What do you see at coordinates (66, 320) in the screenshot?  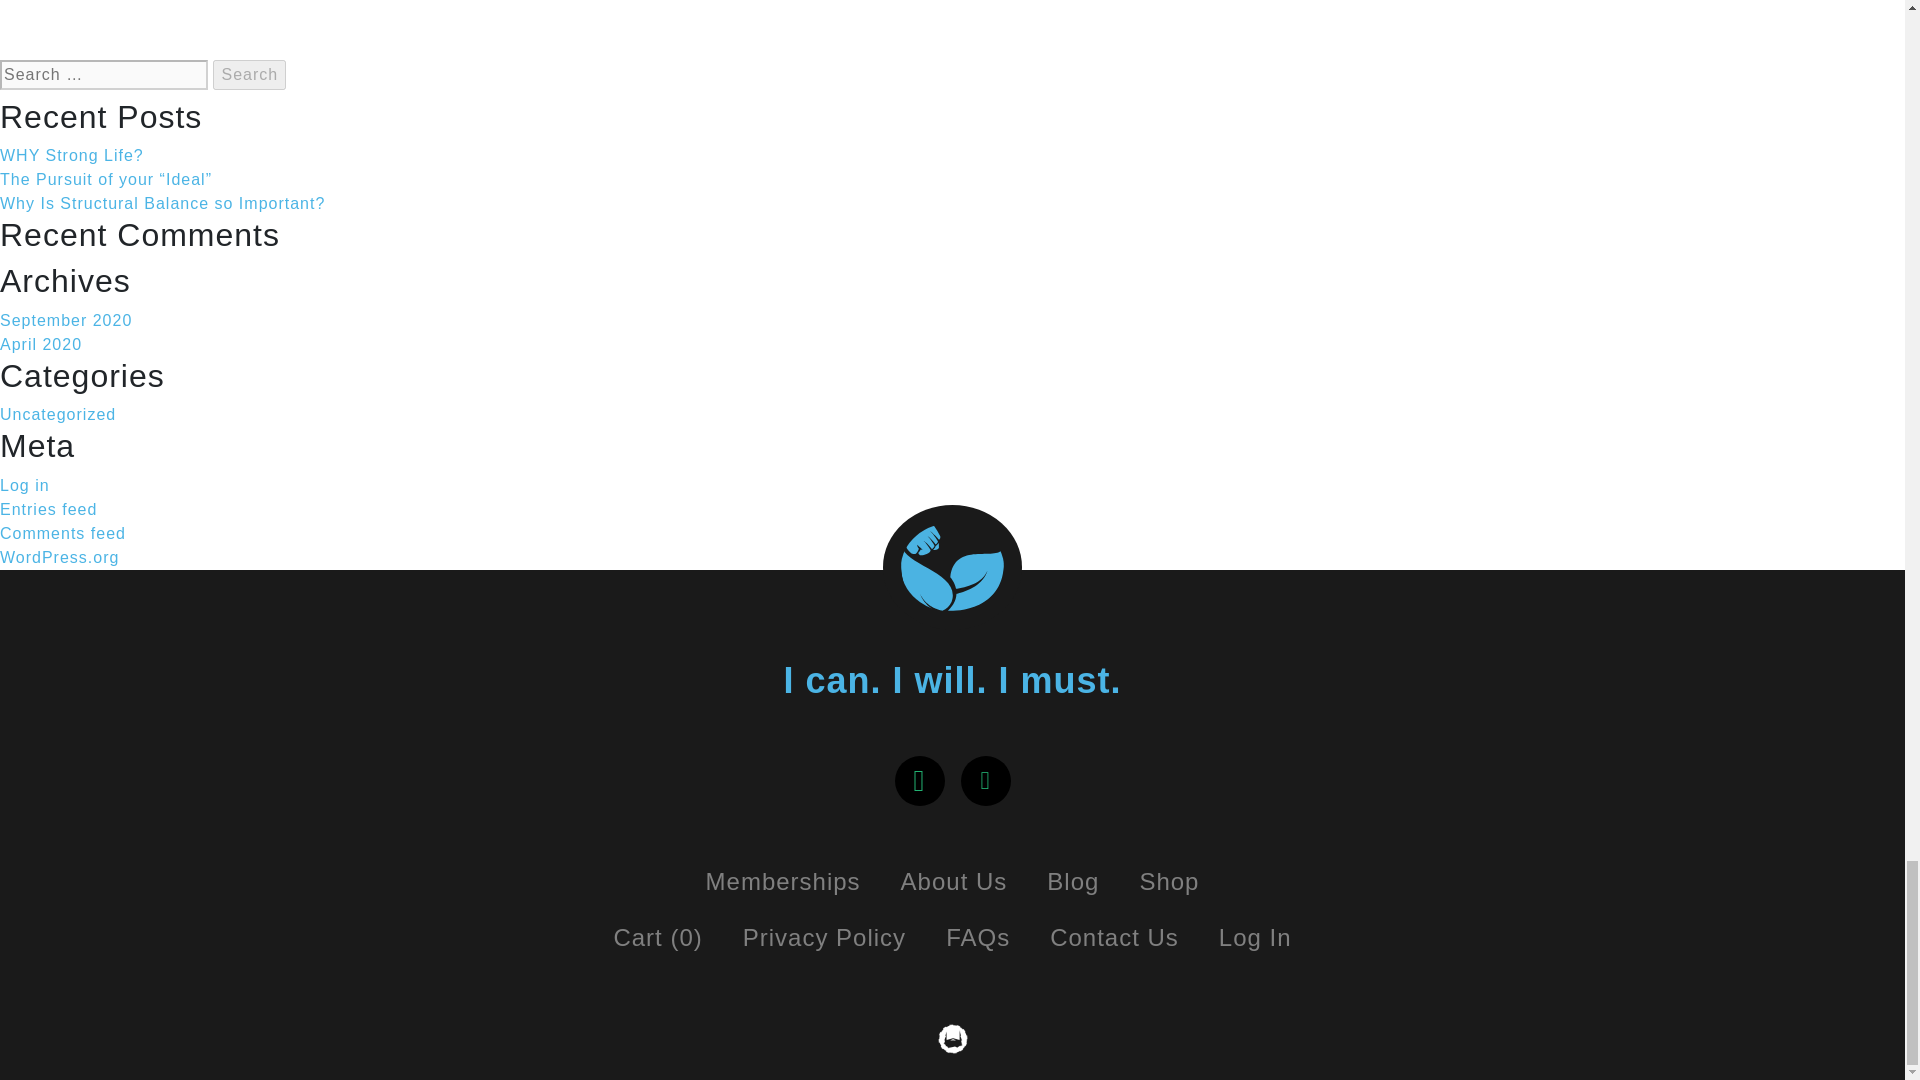 I see `September 2020` at bounding box center [66, 320].